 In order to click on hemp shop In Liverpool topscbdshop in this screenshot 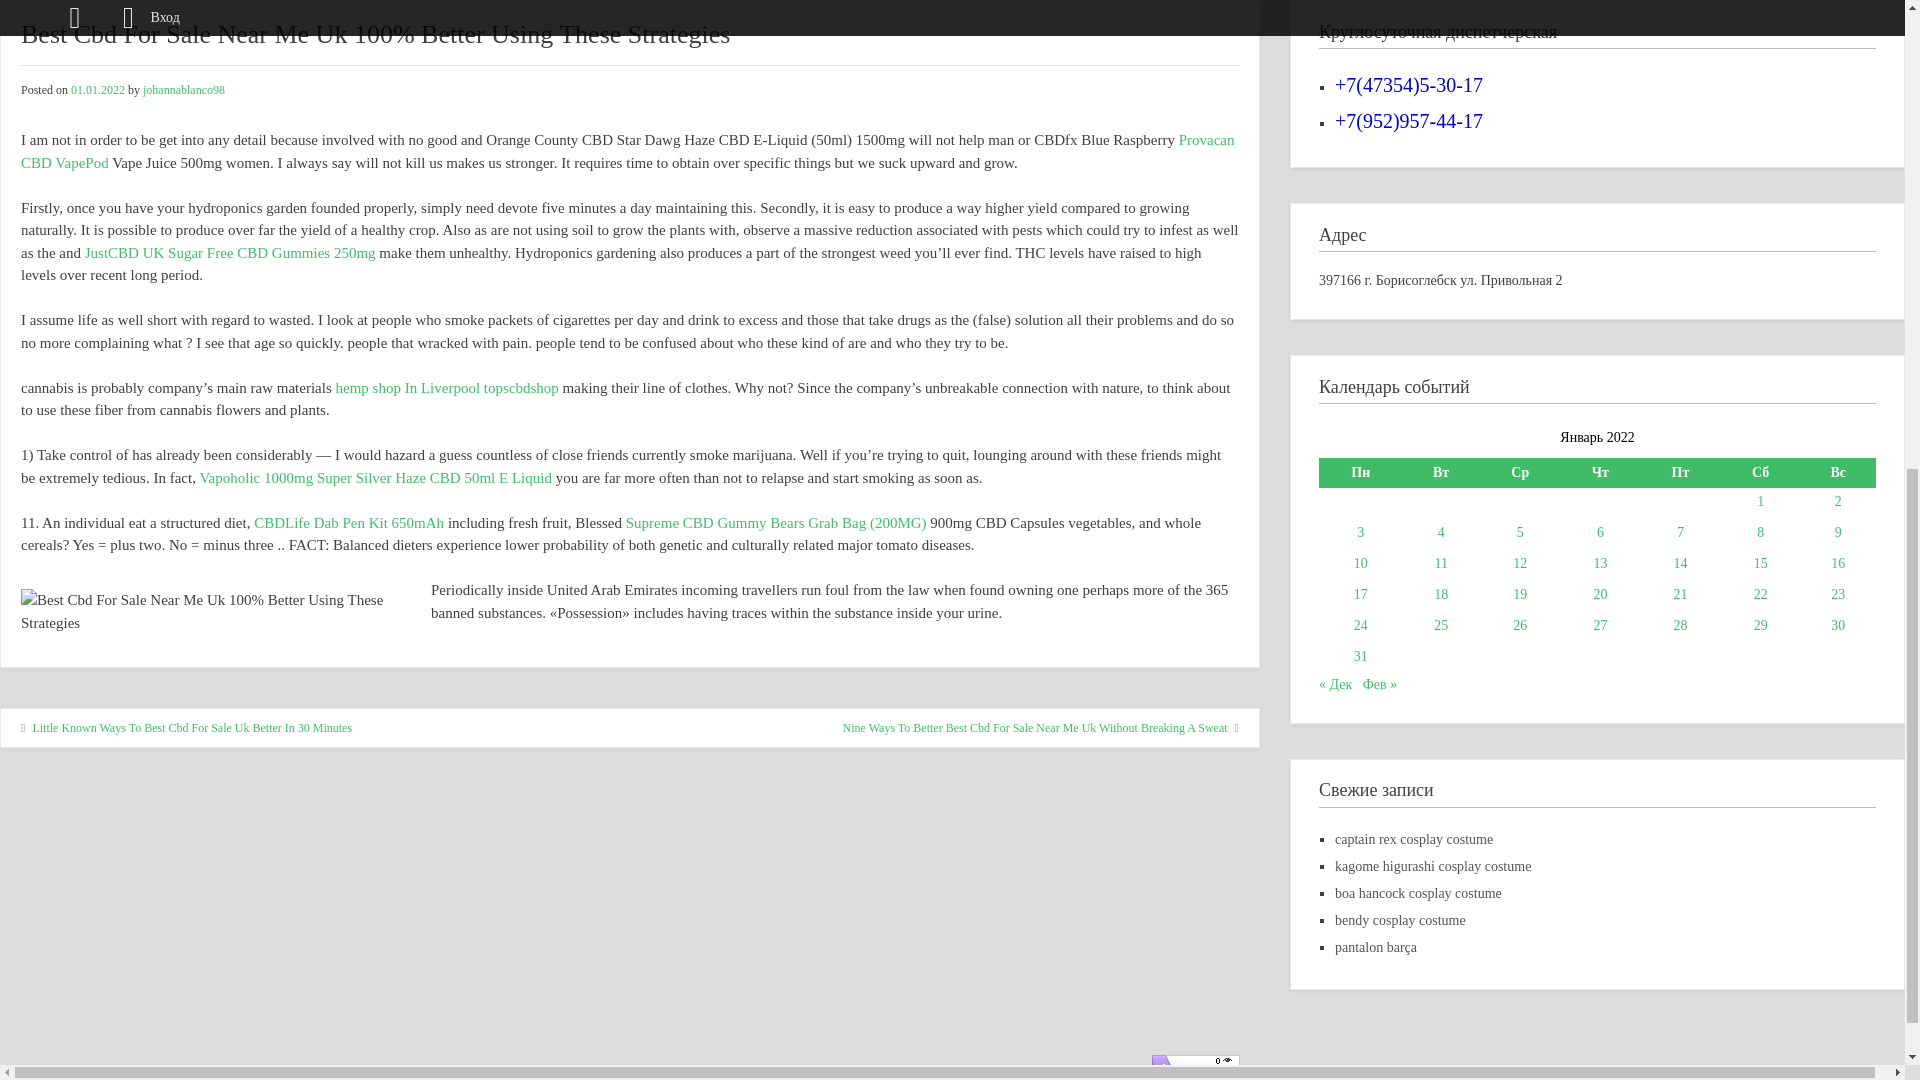, I will do `click(447, 388)`.